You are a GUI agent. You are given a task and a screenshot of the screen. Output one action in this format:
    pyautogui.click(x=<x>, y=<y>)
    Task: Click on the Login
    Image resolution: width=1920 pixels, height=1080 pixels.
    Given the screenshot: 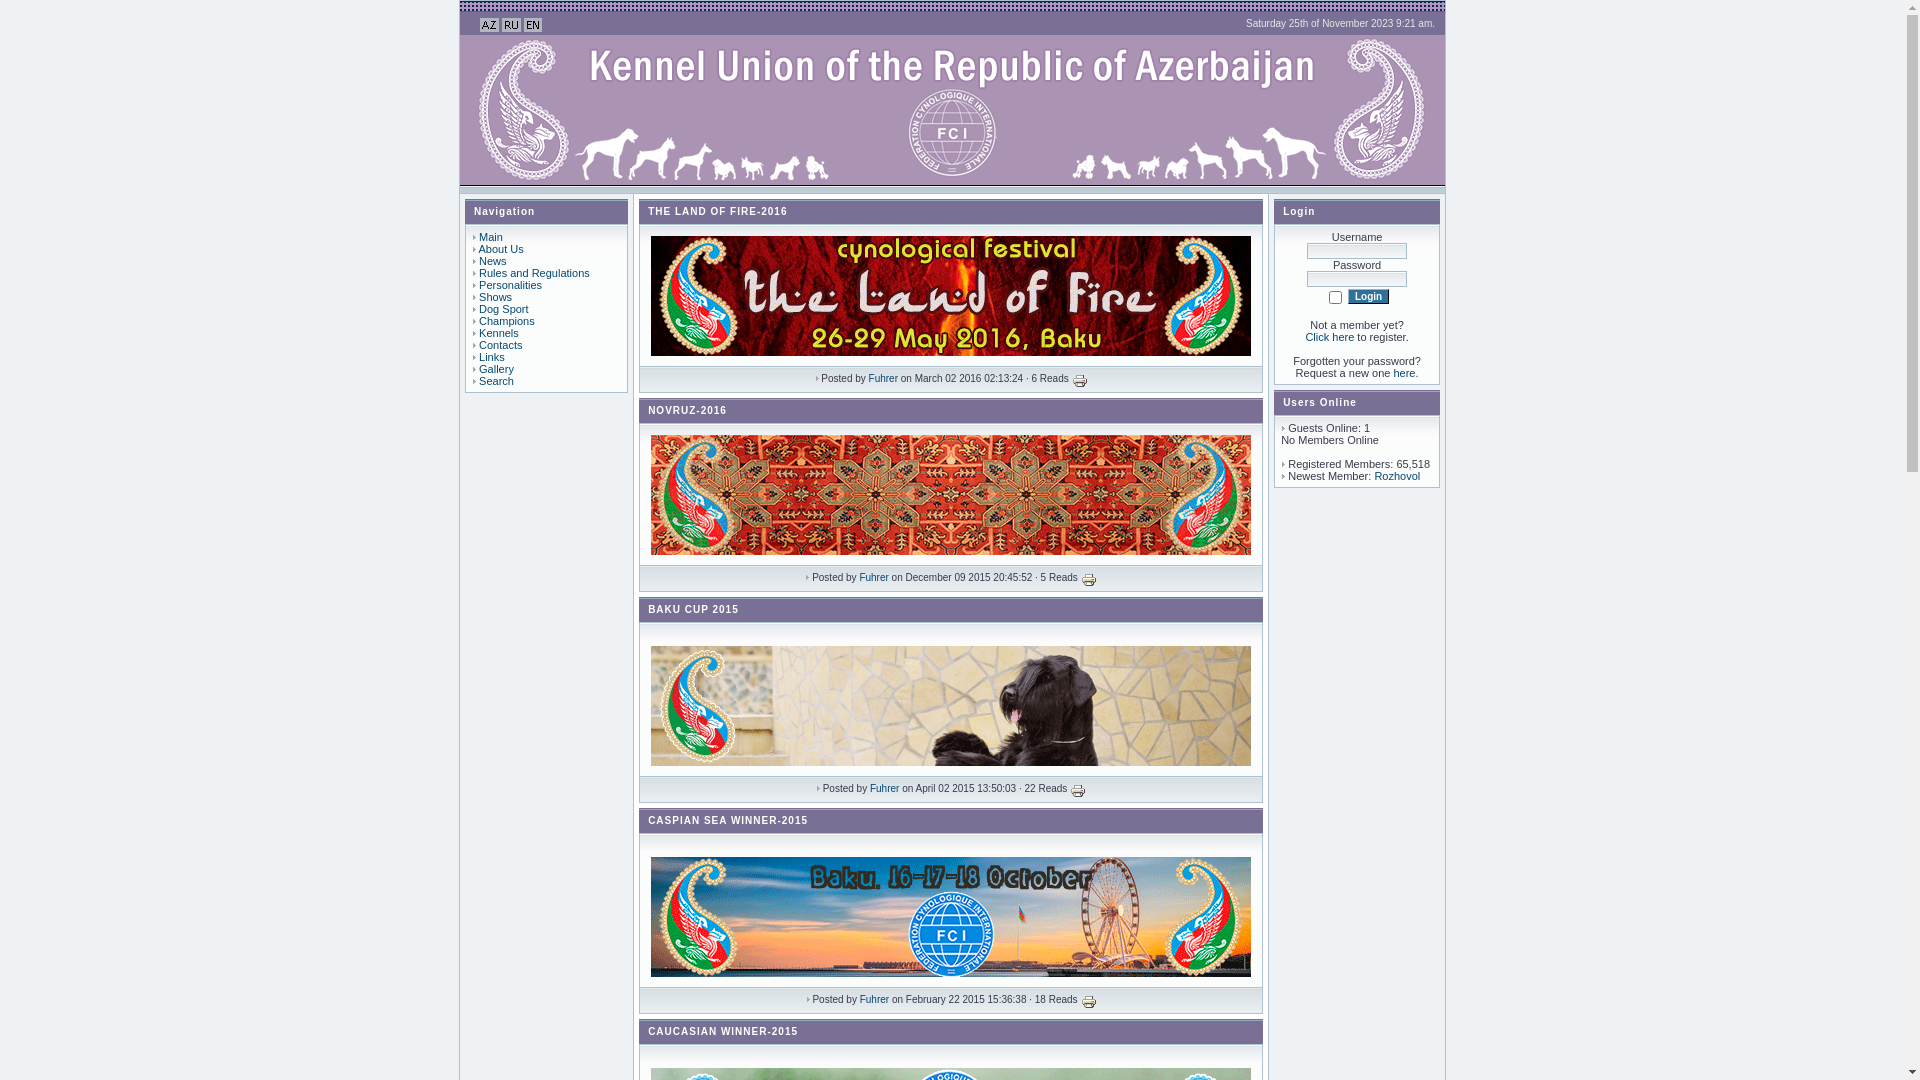 What is the action you would take?
    pyautogui.click(x=1368, y=296)
    